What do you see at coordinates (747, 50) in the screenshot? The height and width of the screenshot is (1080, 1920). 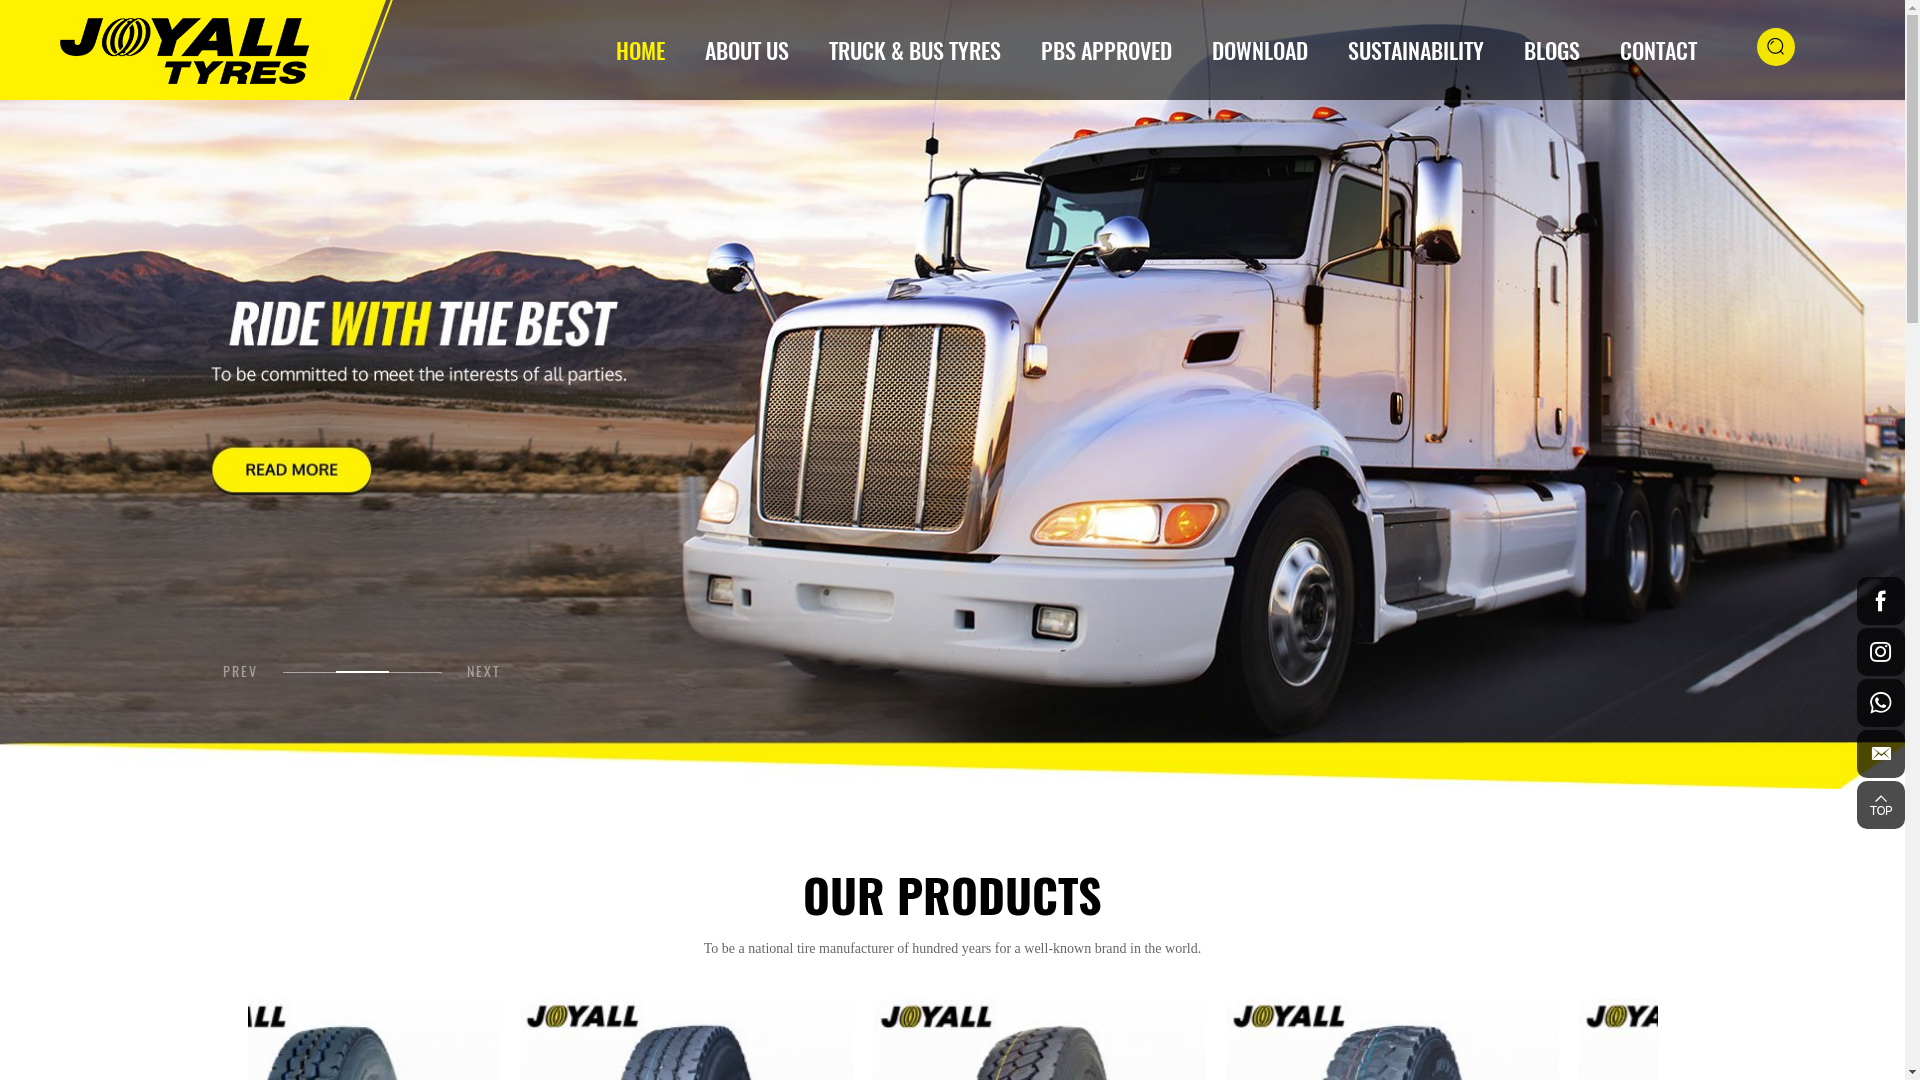 I see `ABOUT US` at bounding box center [747, 50].